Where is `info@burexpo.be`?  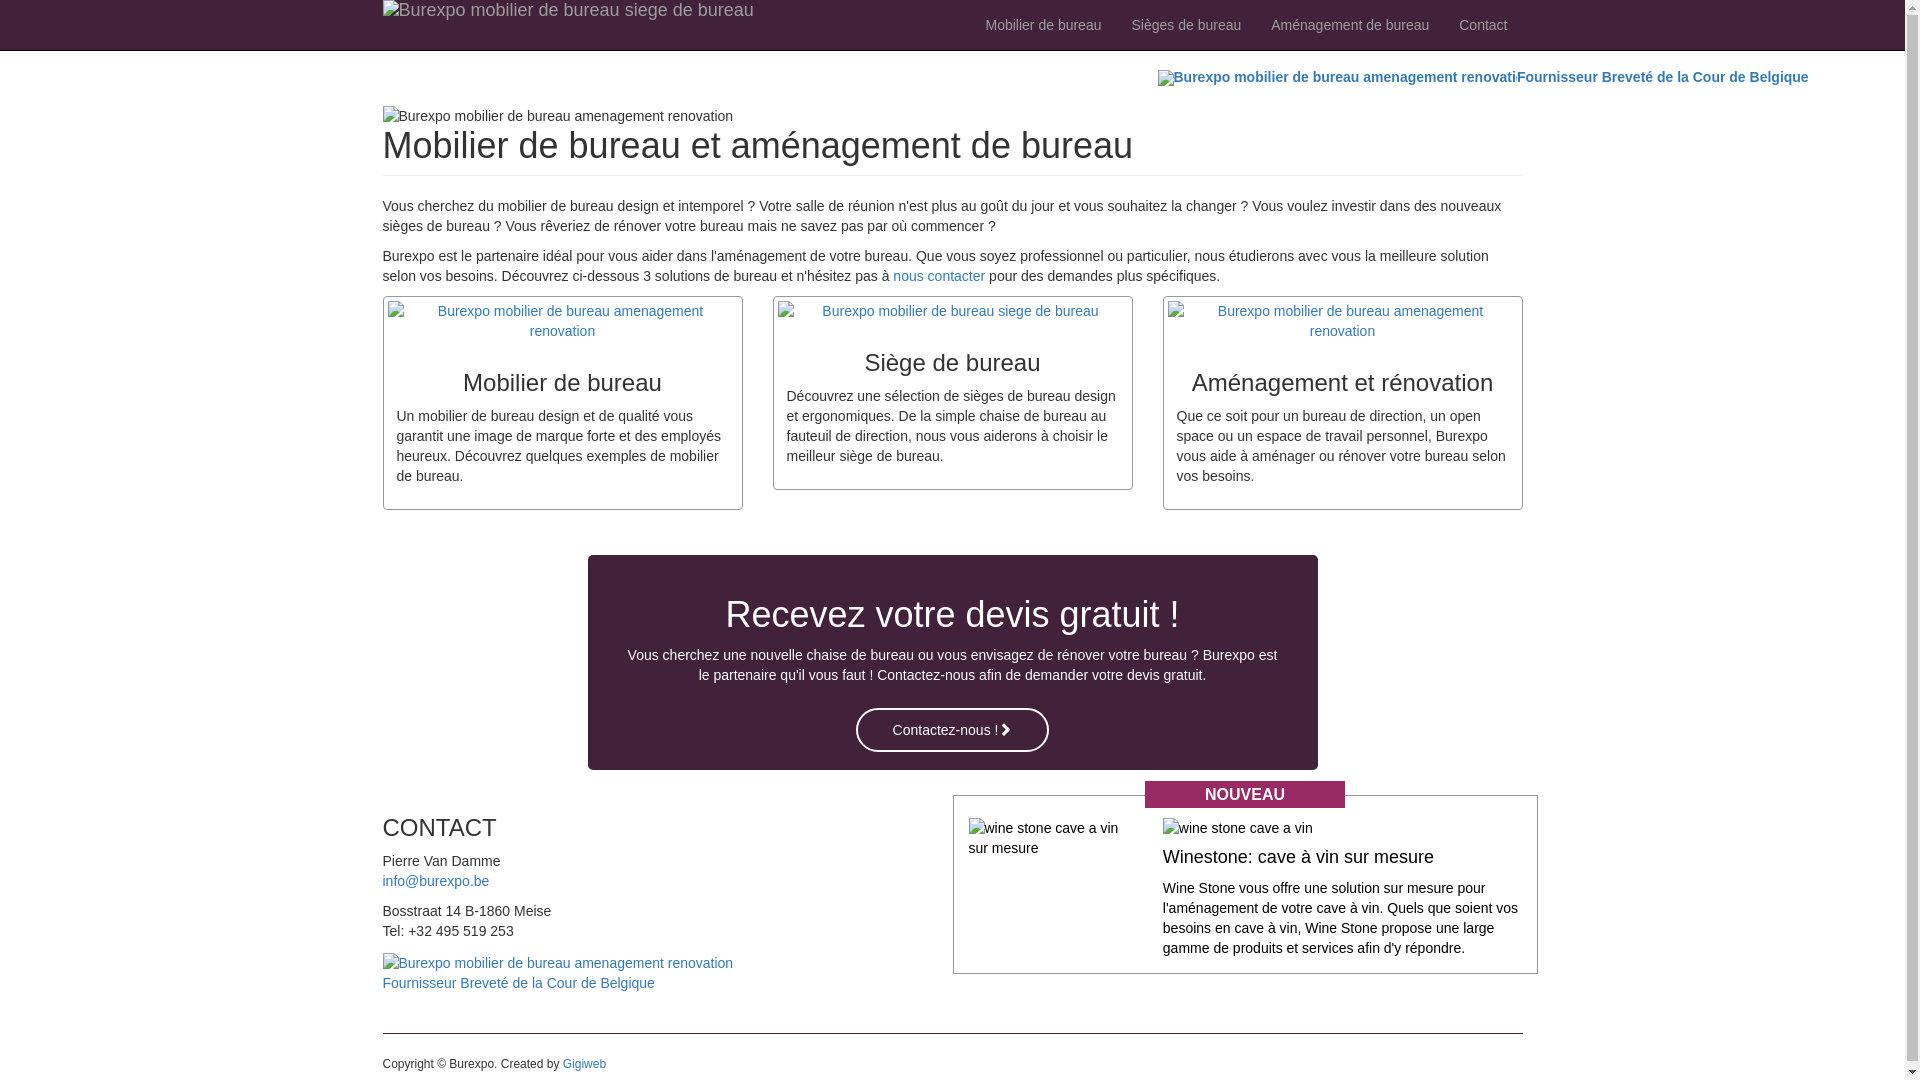
info@burexpo.be is located at coordinates (436, 881).